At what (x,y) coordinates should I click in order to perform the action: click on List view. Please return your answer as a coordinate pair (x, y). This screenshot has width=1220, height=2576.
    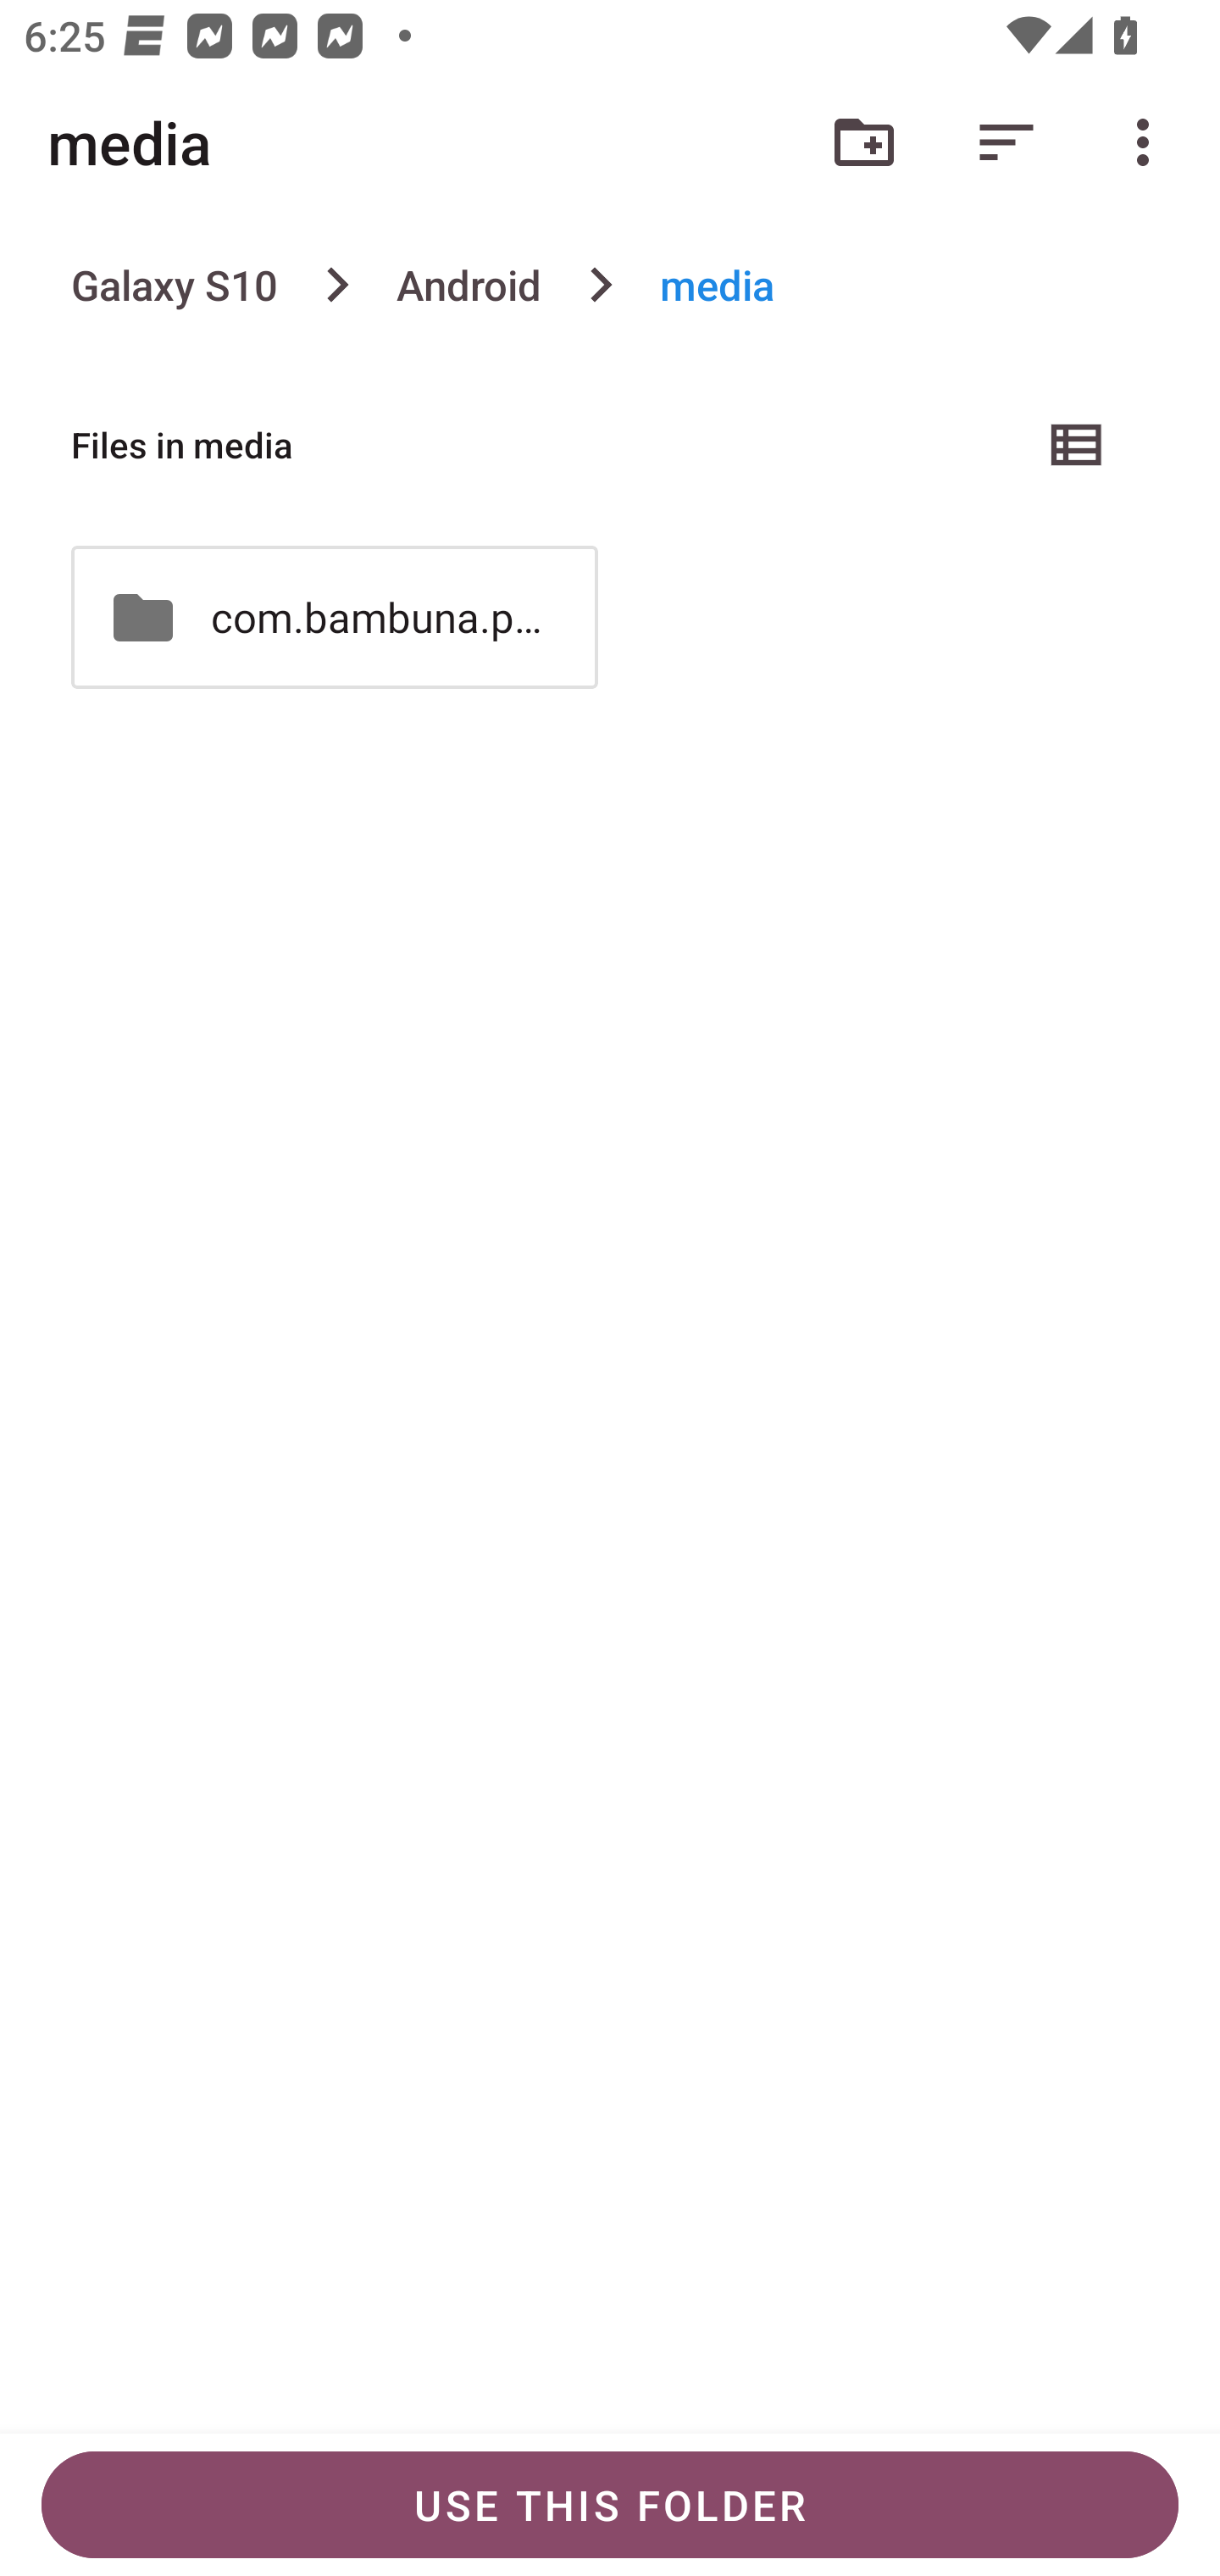
    Looking at the image, I should click on (1078, 444).